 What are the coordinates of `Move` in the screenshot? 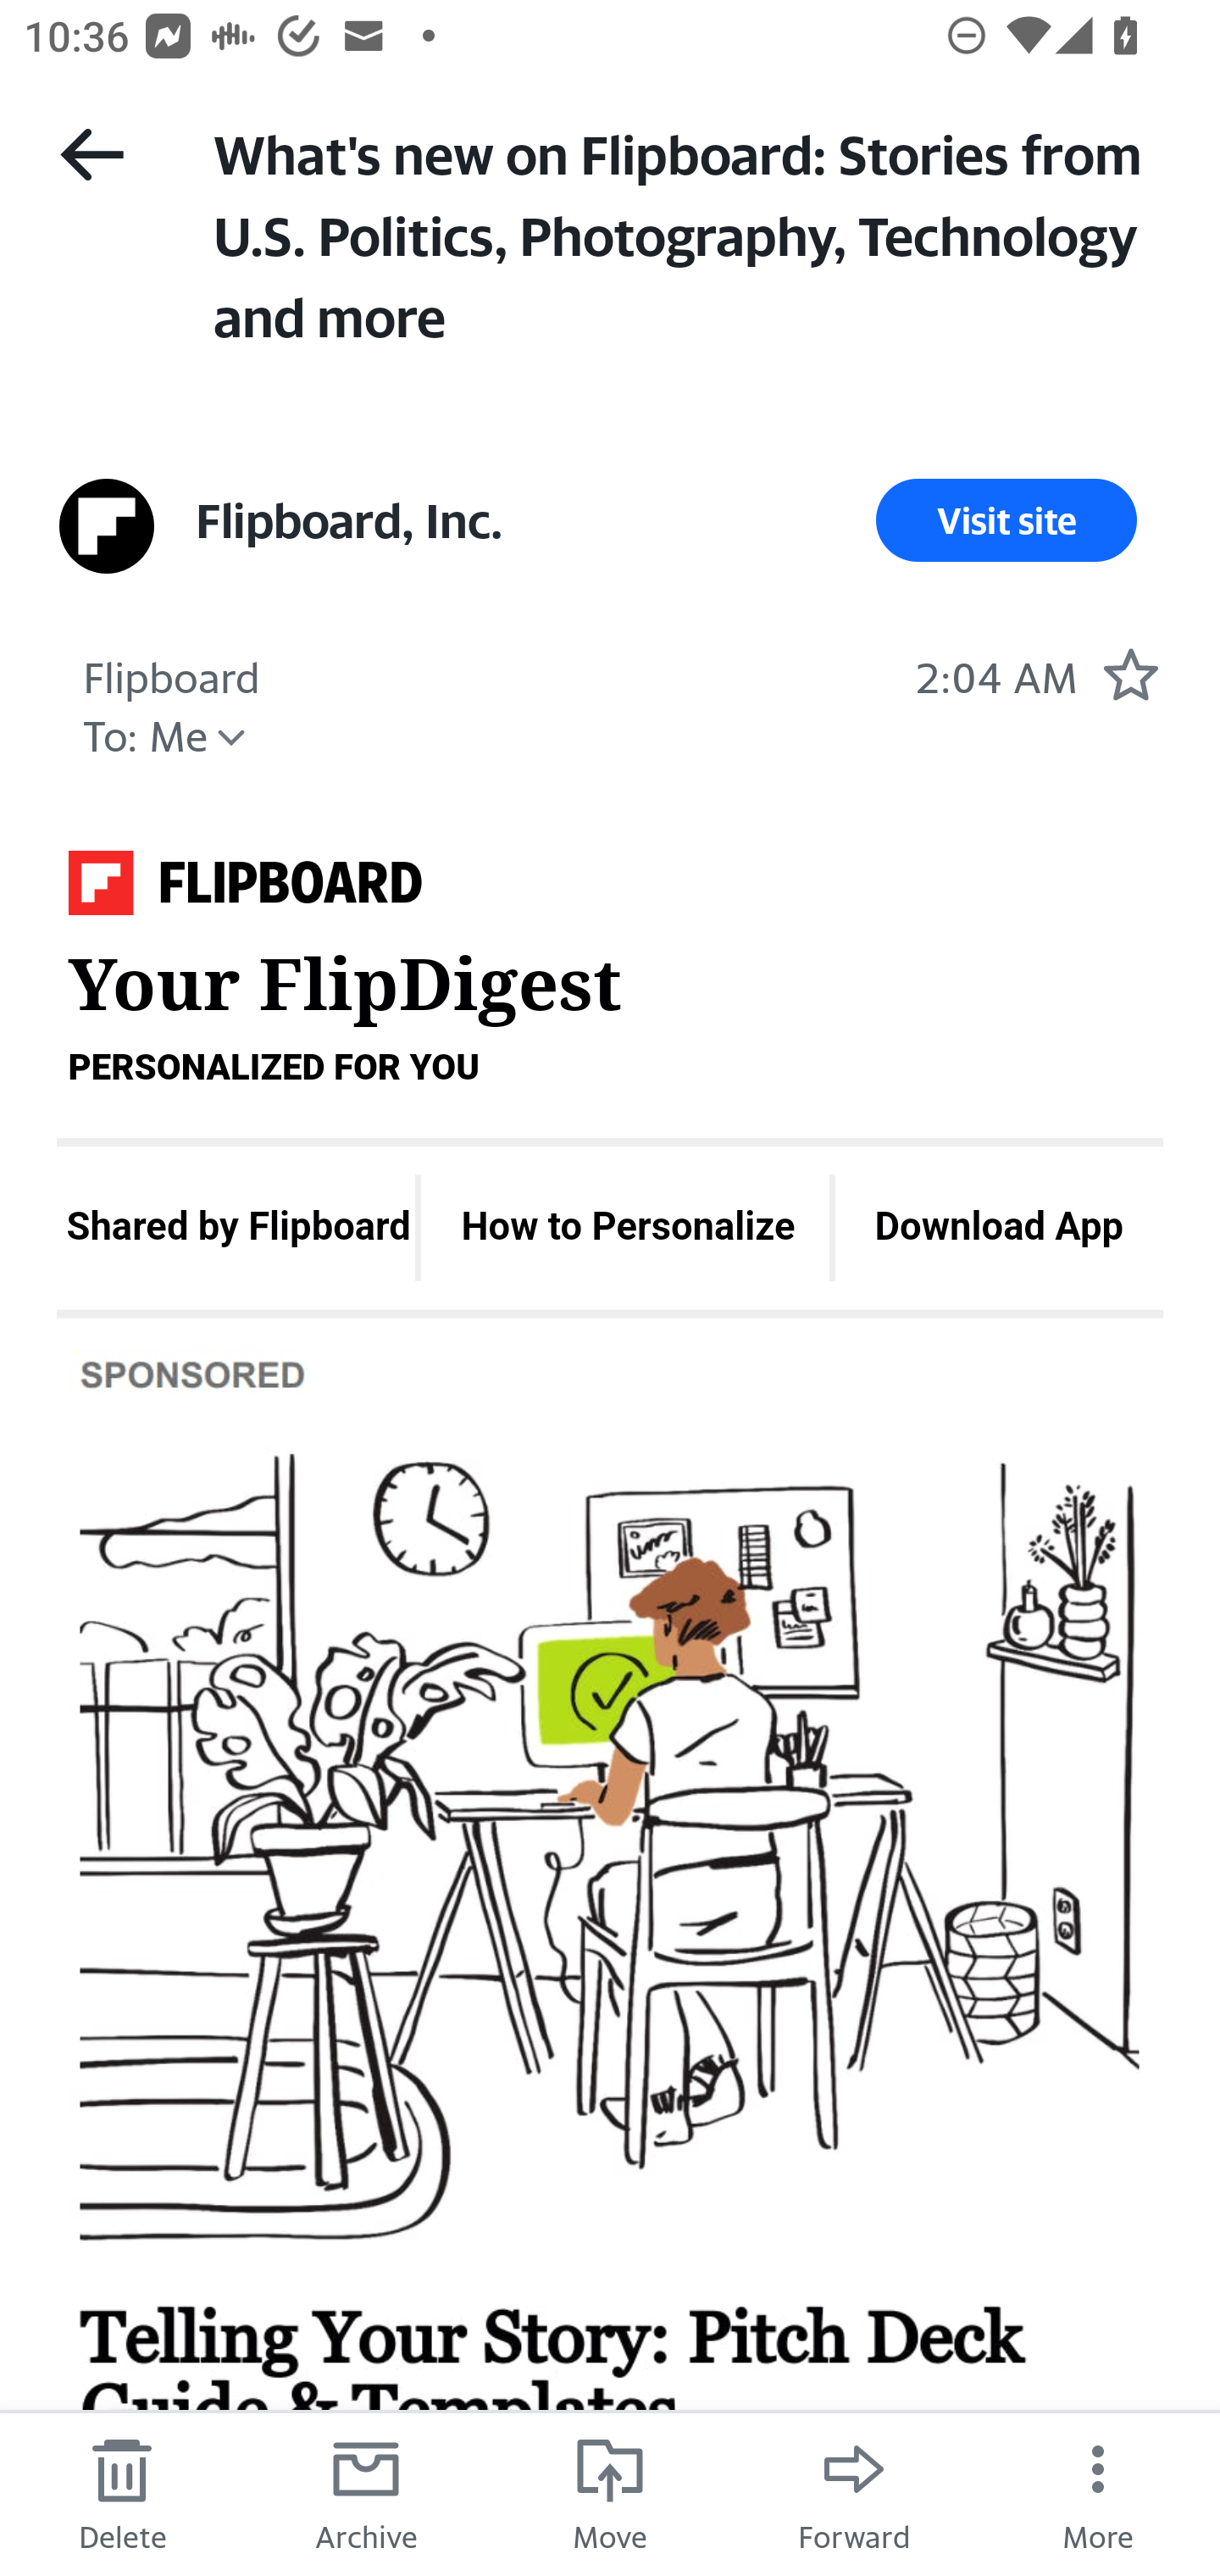 It's located at (610, 2493).